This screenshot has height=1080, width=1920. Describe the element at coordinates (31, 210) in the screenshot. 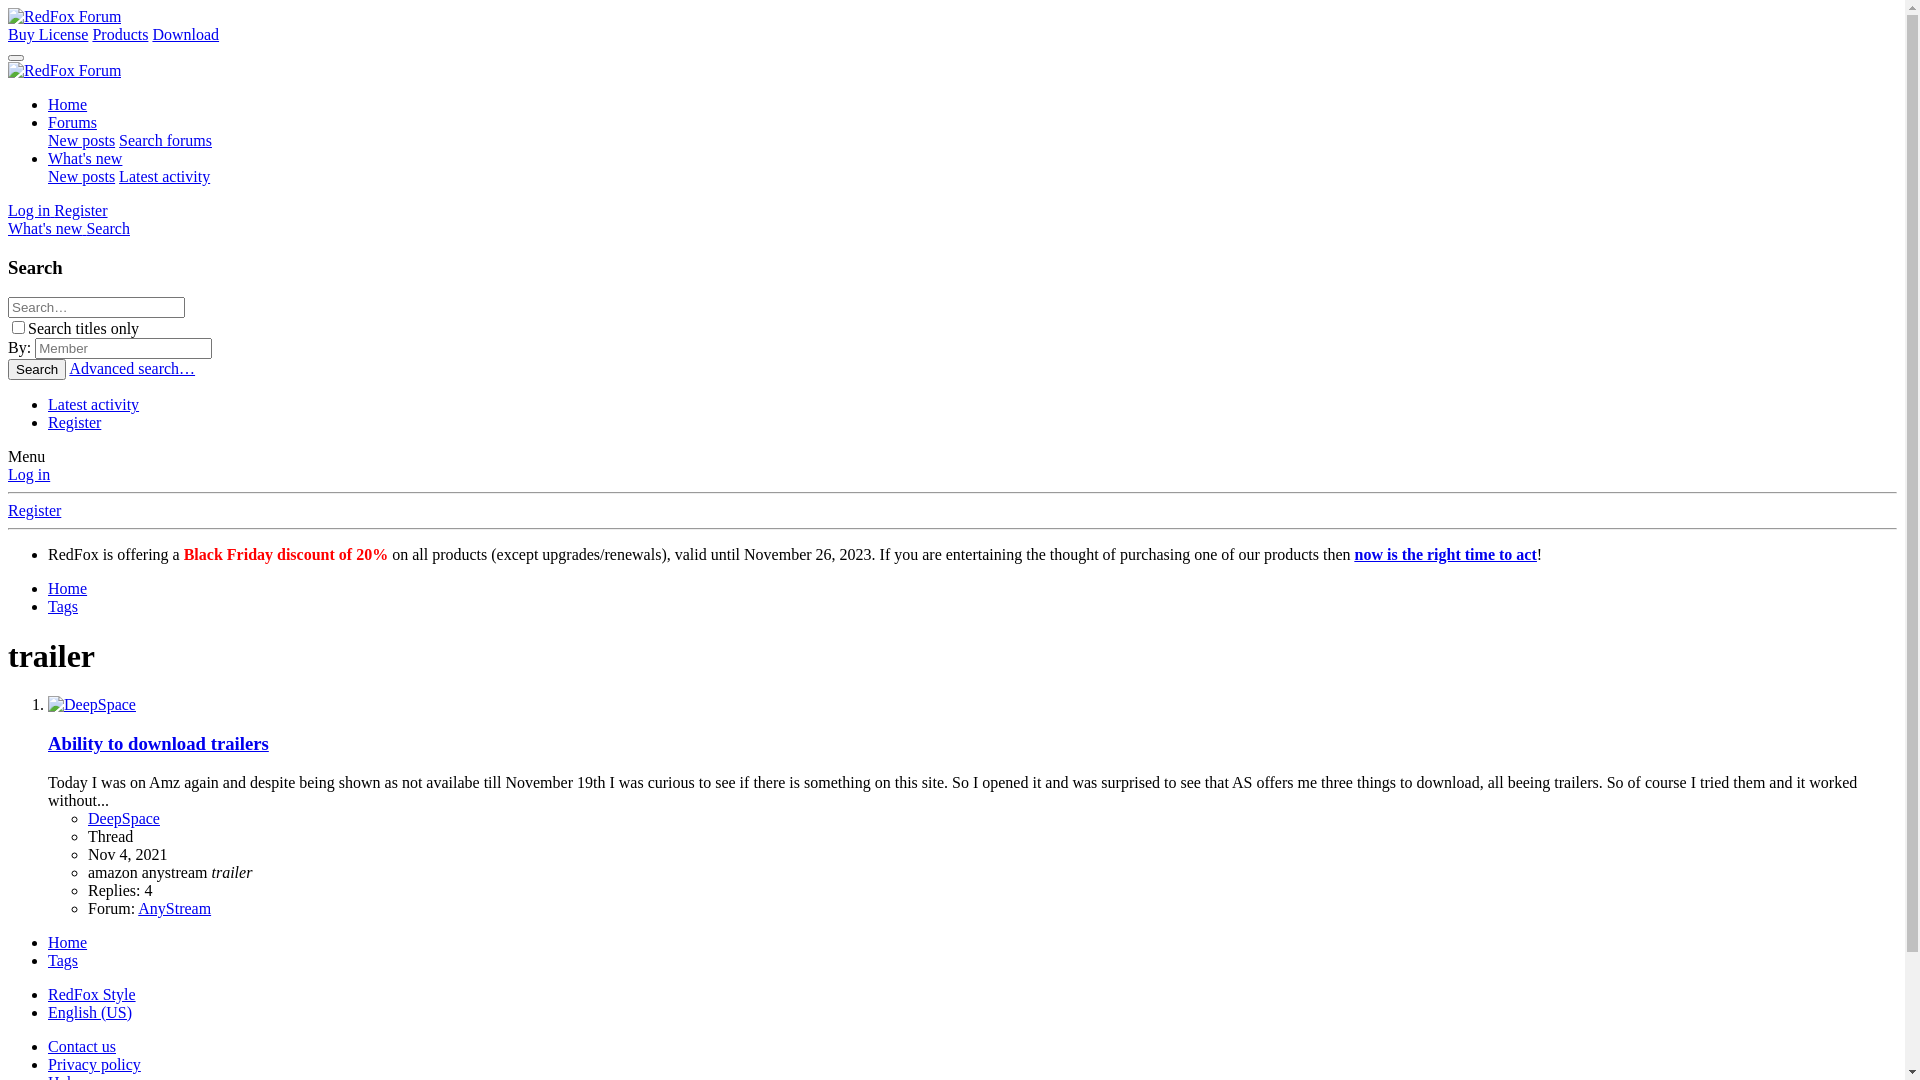

I see `Log in` at that location.